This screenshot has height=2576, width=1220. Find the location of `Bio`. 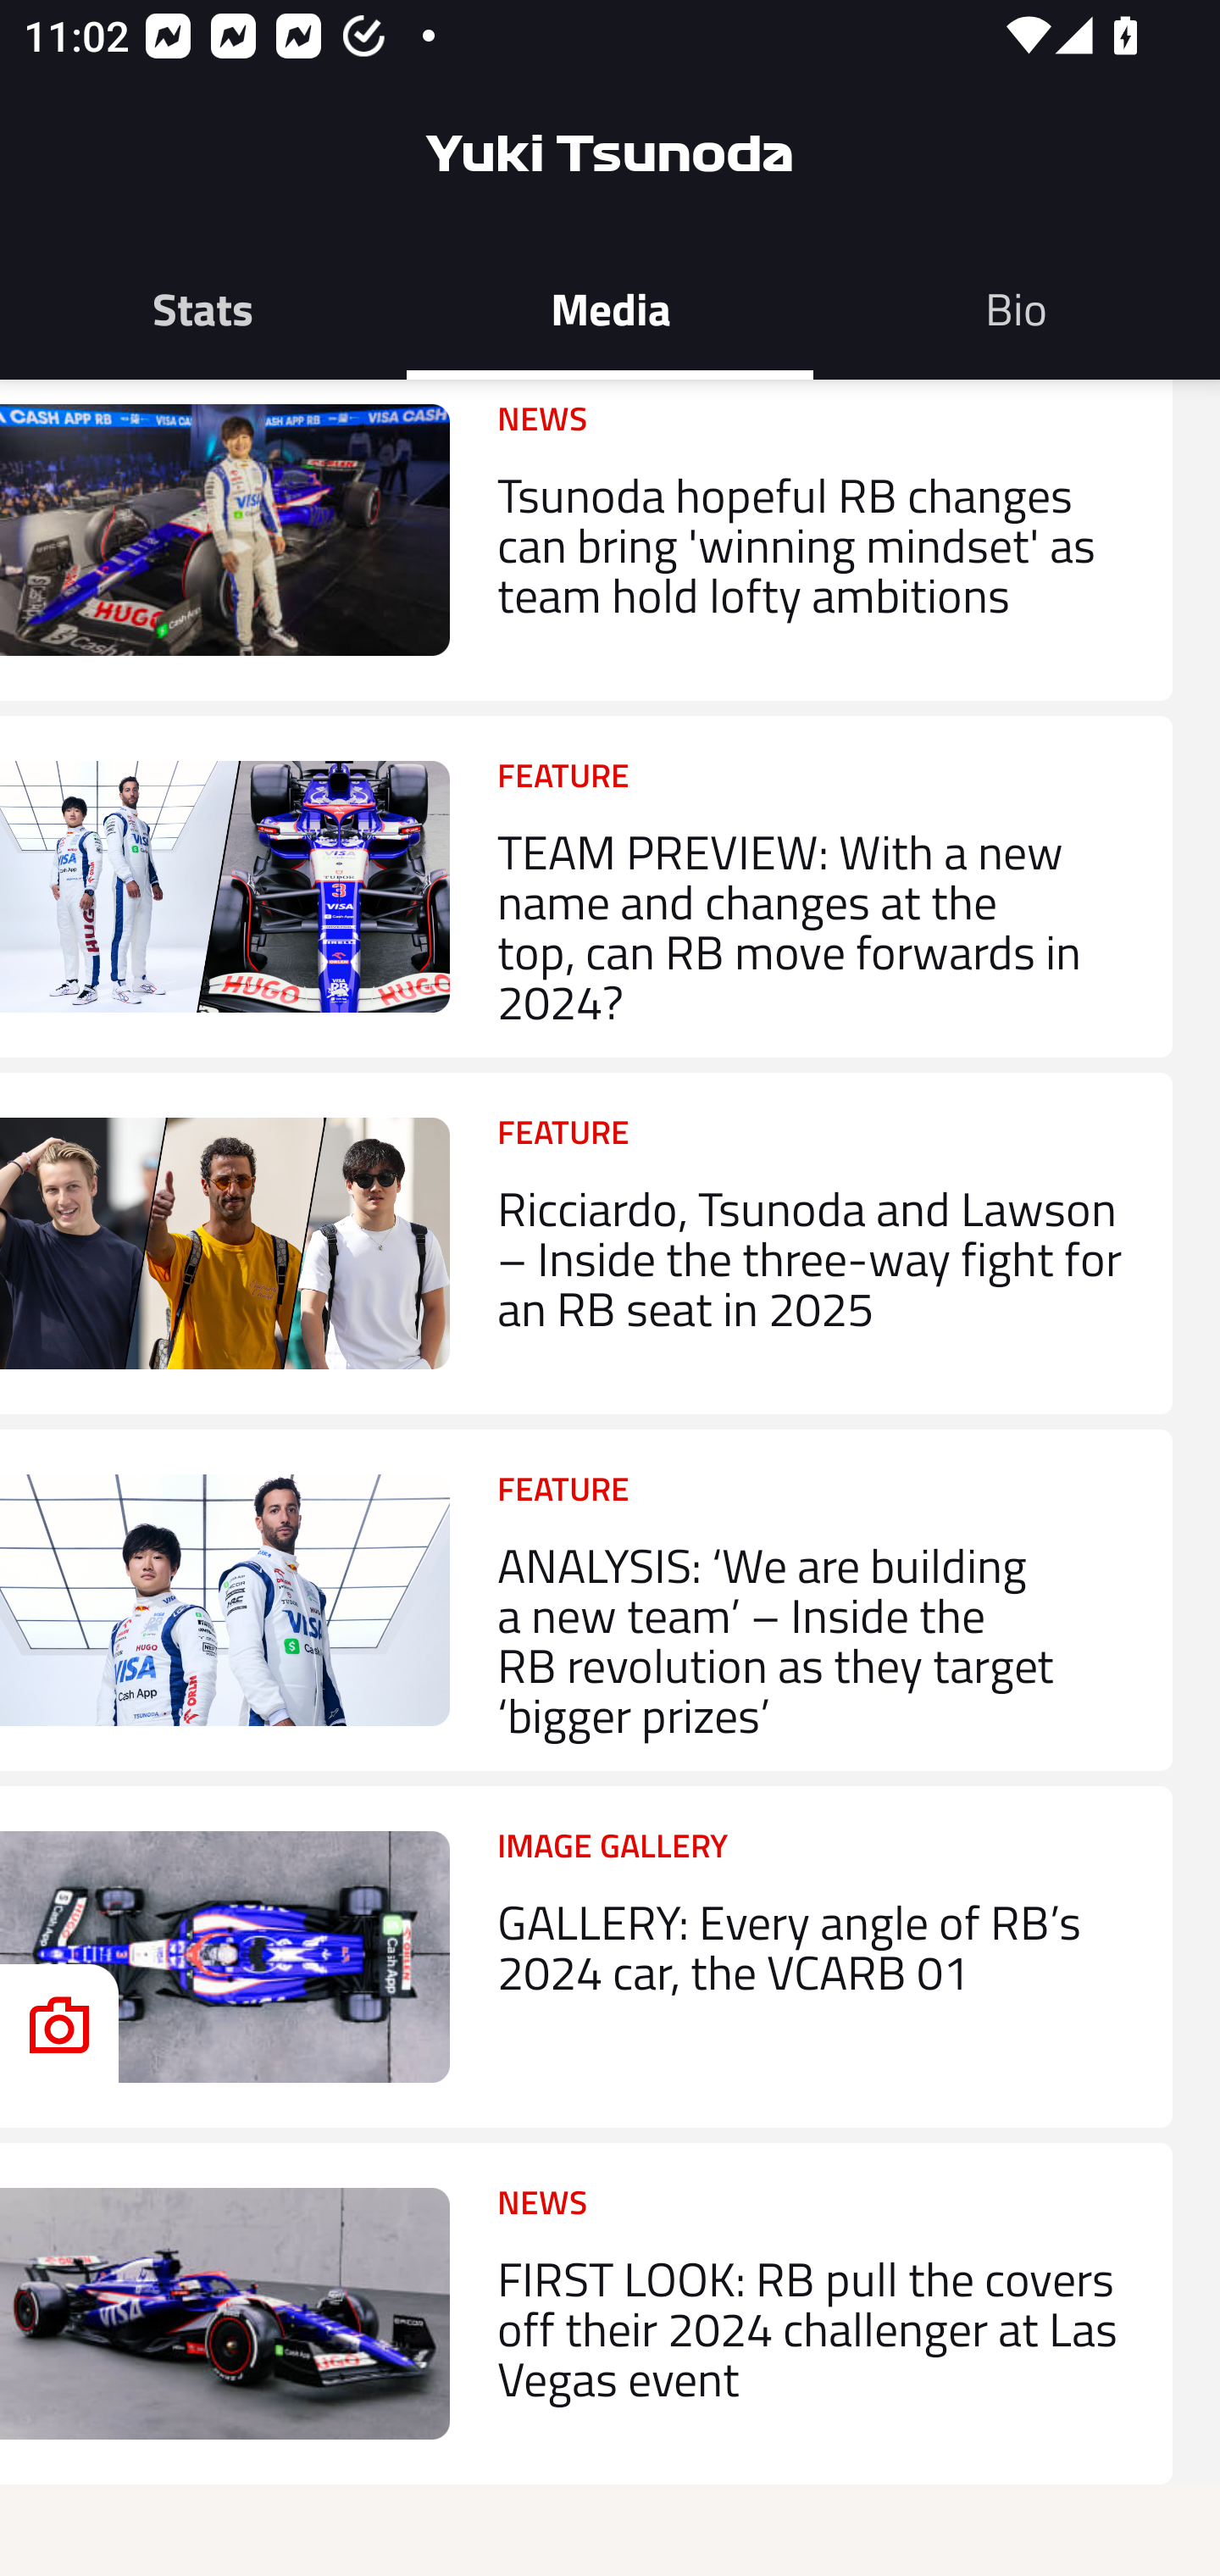

Bio is located at coordinates (1017, 307).